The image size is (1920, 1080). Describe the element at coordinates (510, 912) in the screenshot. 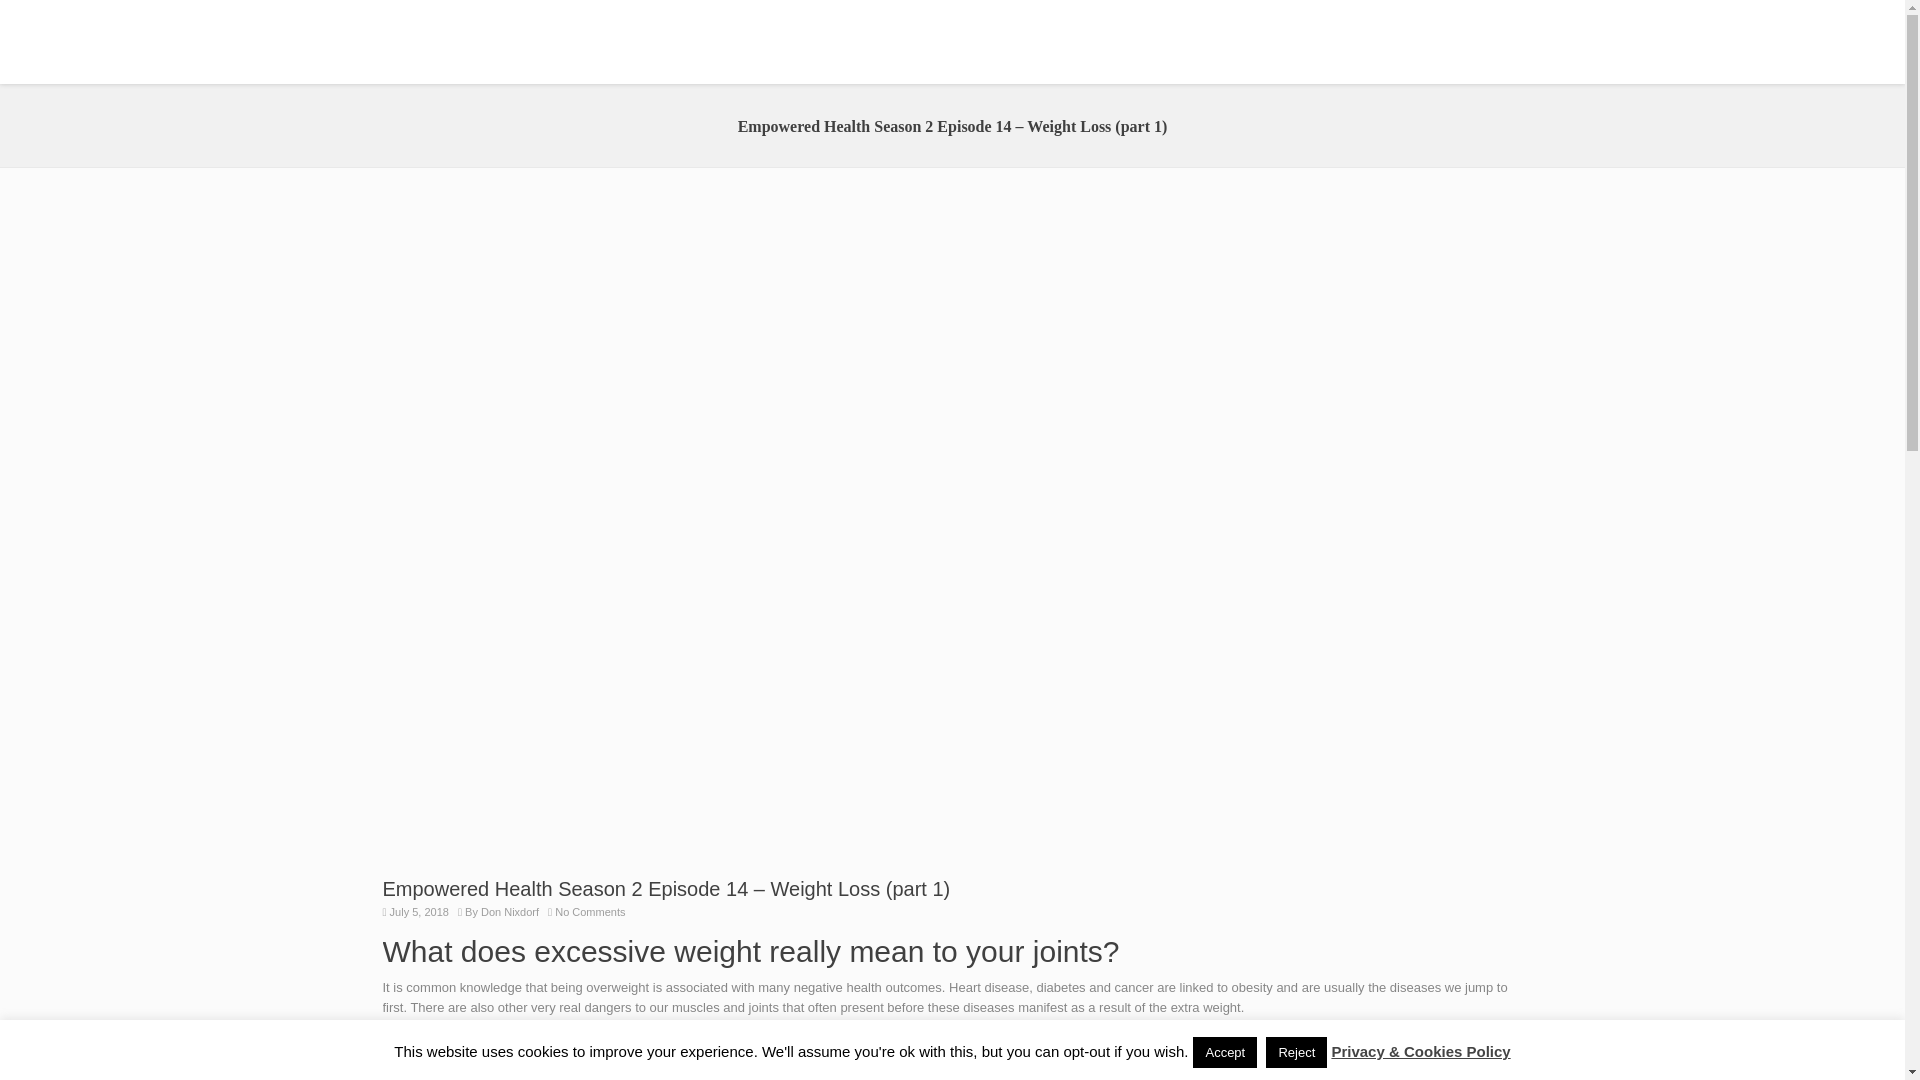

I see `Don Nixdorf` at that location.